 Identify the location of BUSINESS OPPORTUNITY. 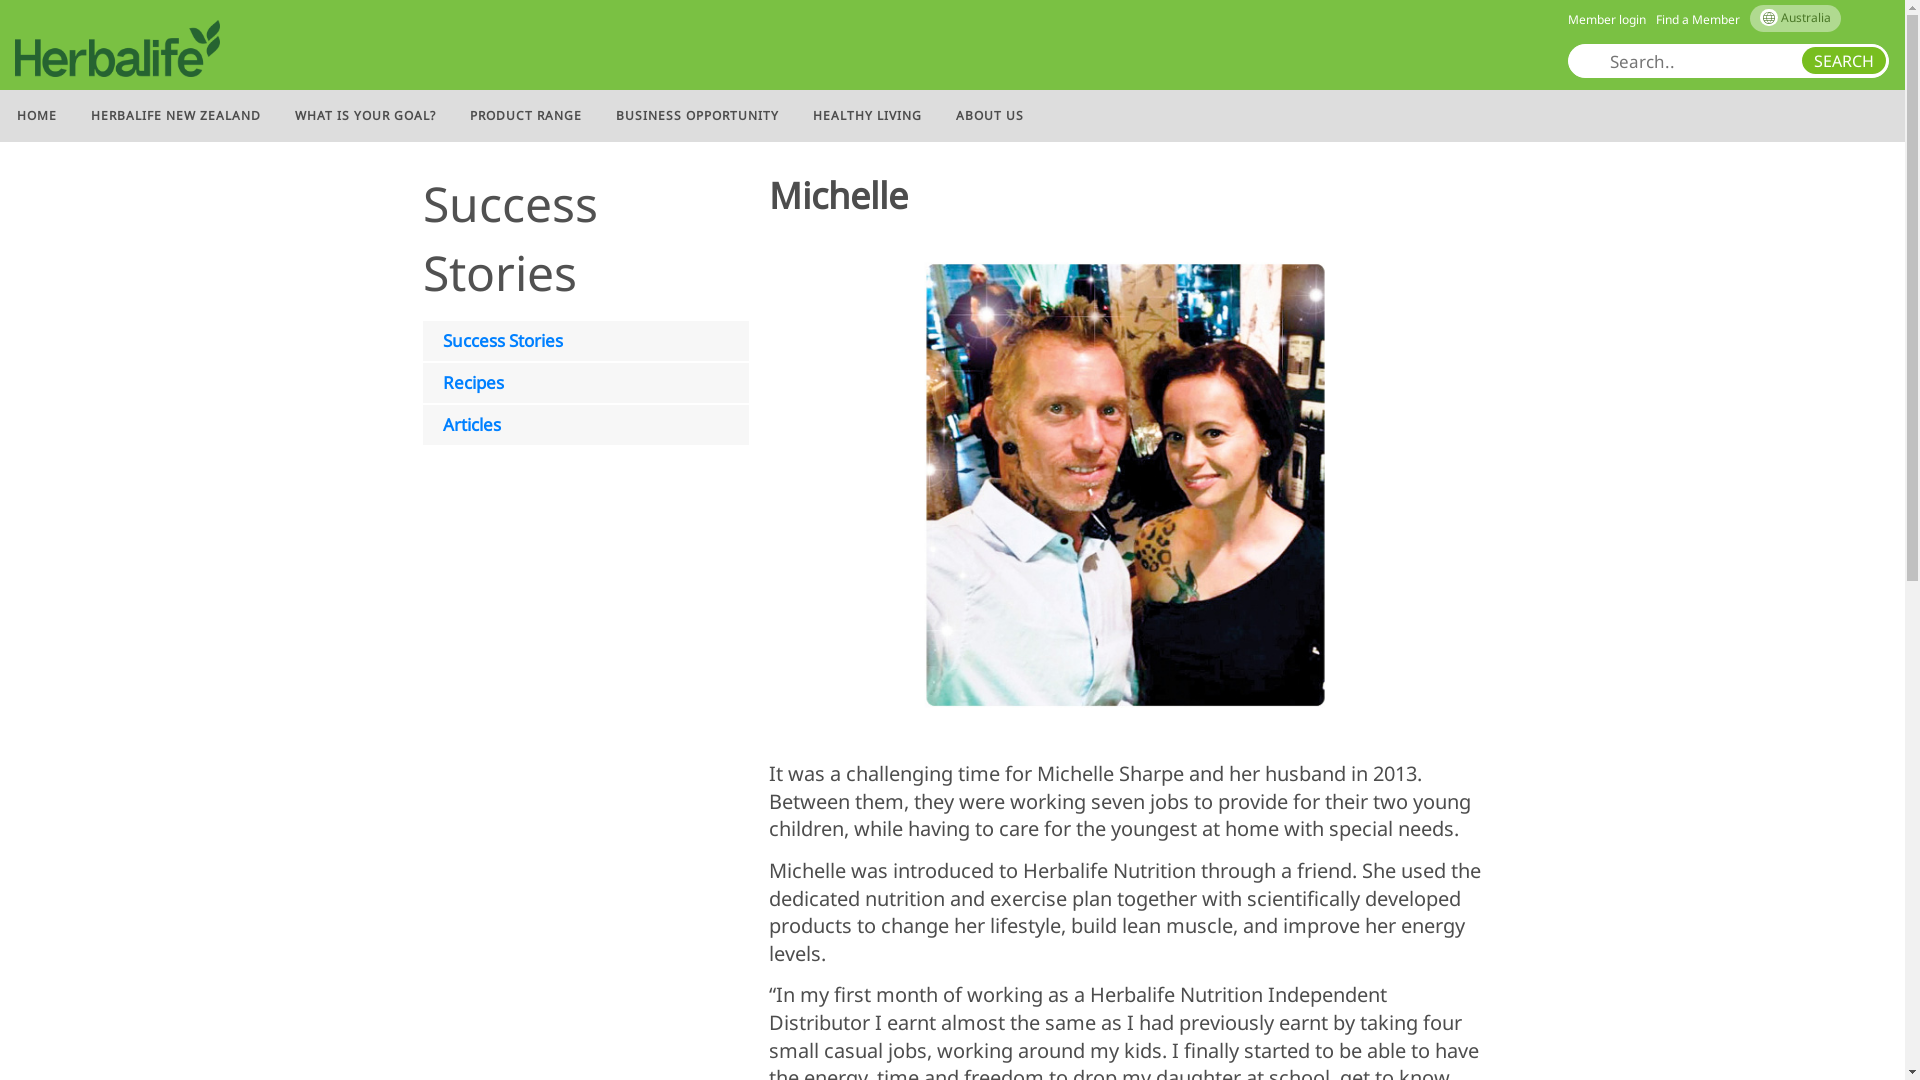
(698, 116).